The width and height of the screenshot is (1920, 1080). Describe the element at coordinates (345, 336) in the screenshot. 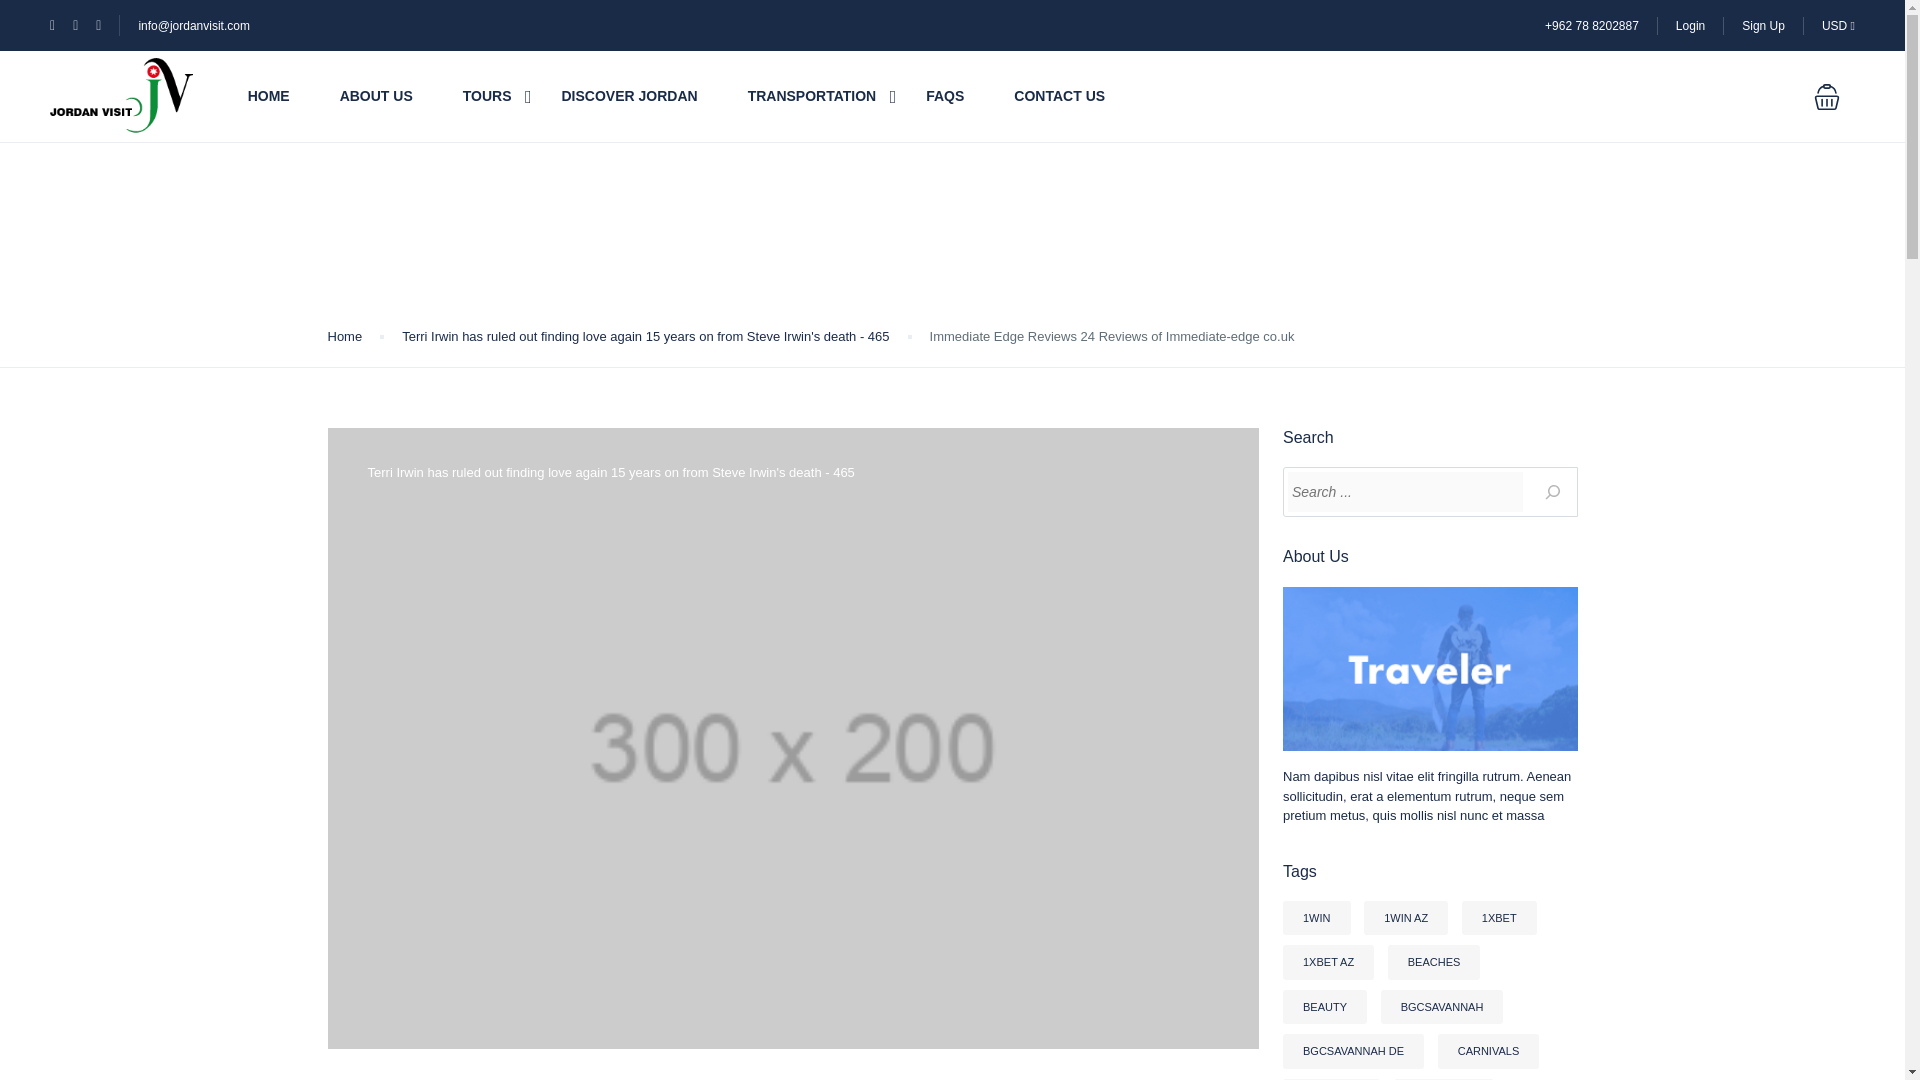

I see `Home` at that location.